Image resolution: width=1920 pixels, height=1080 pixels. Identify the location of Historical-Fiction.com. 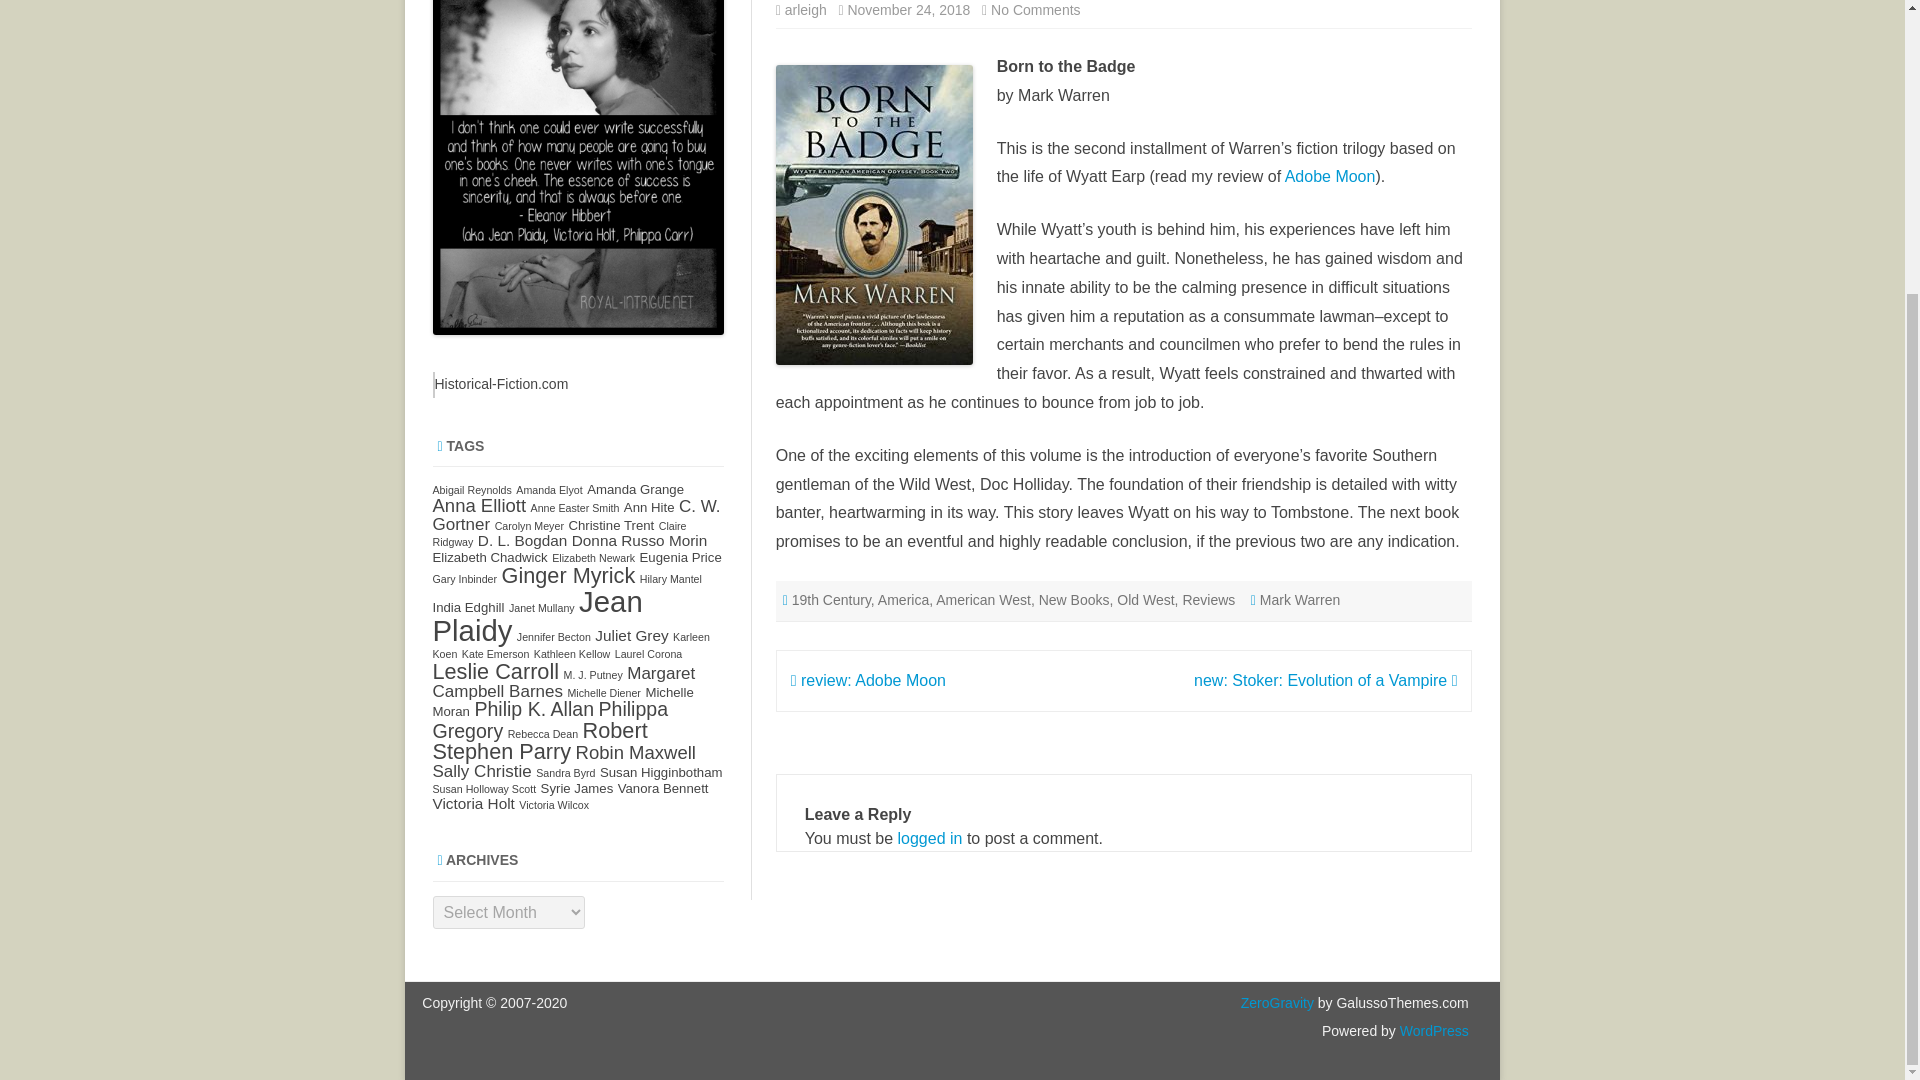
(500, 384).